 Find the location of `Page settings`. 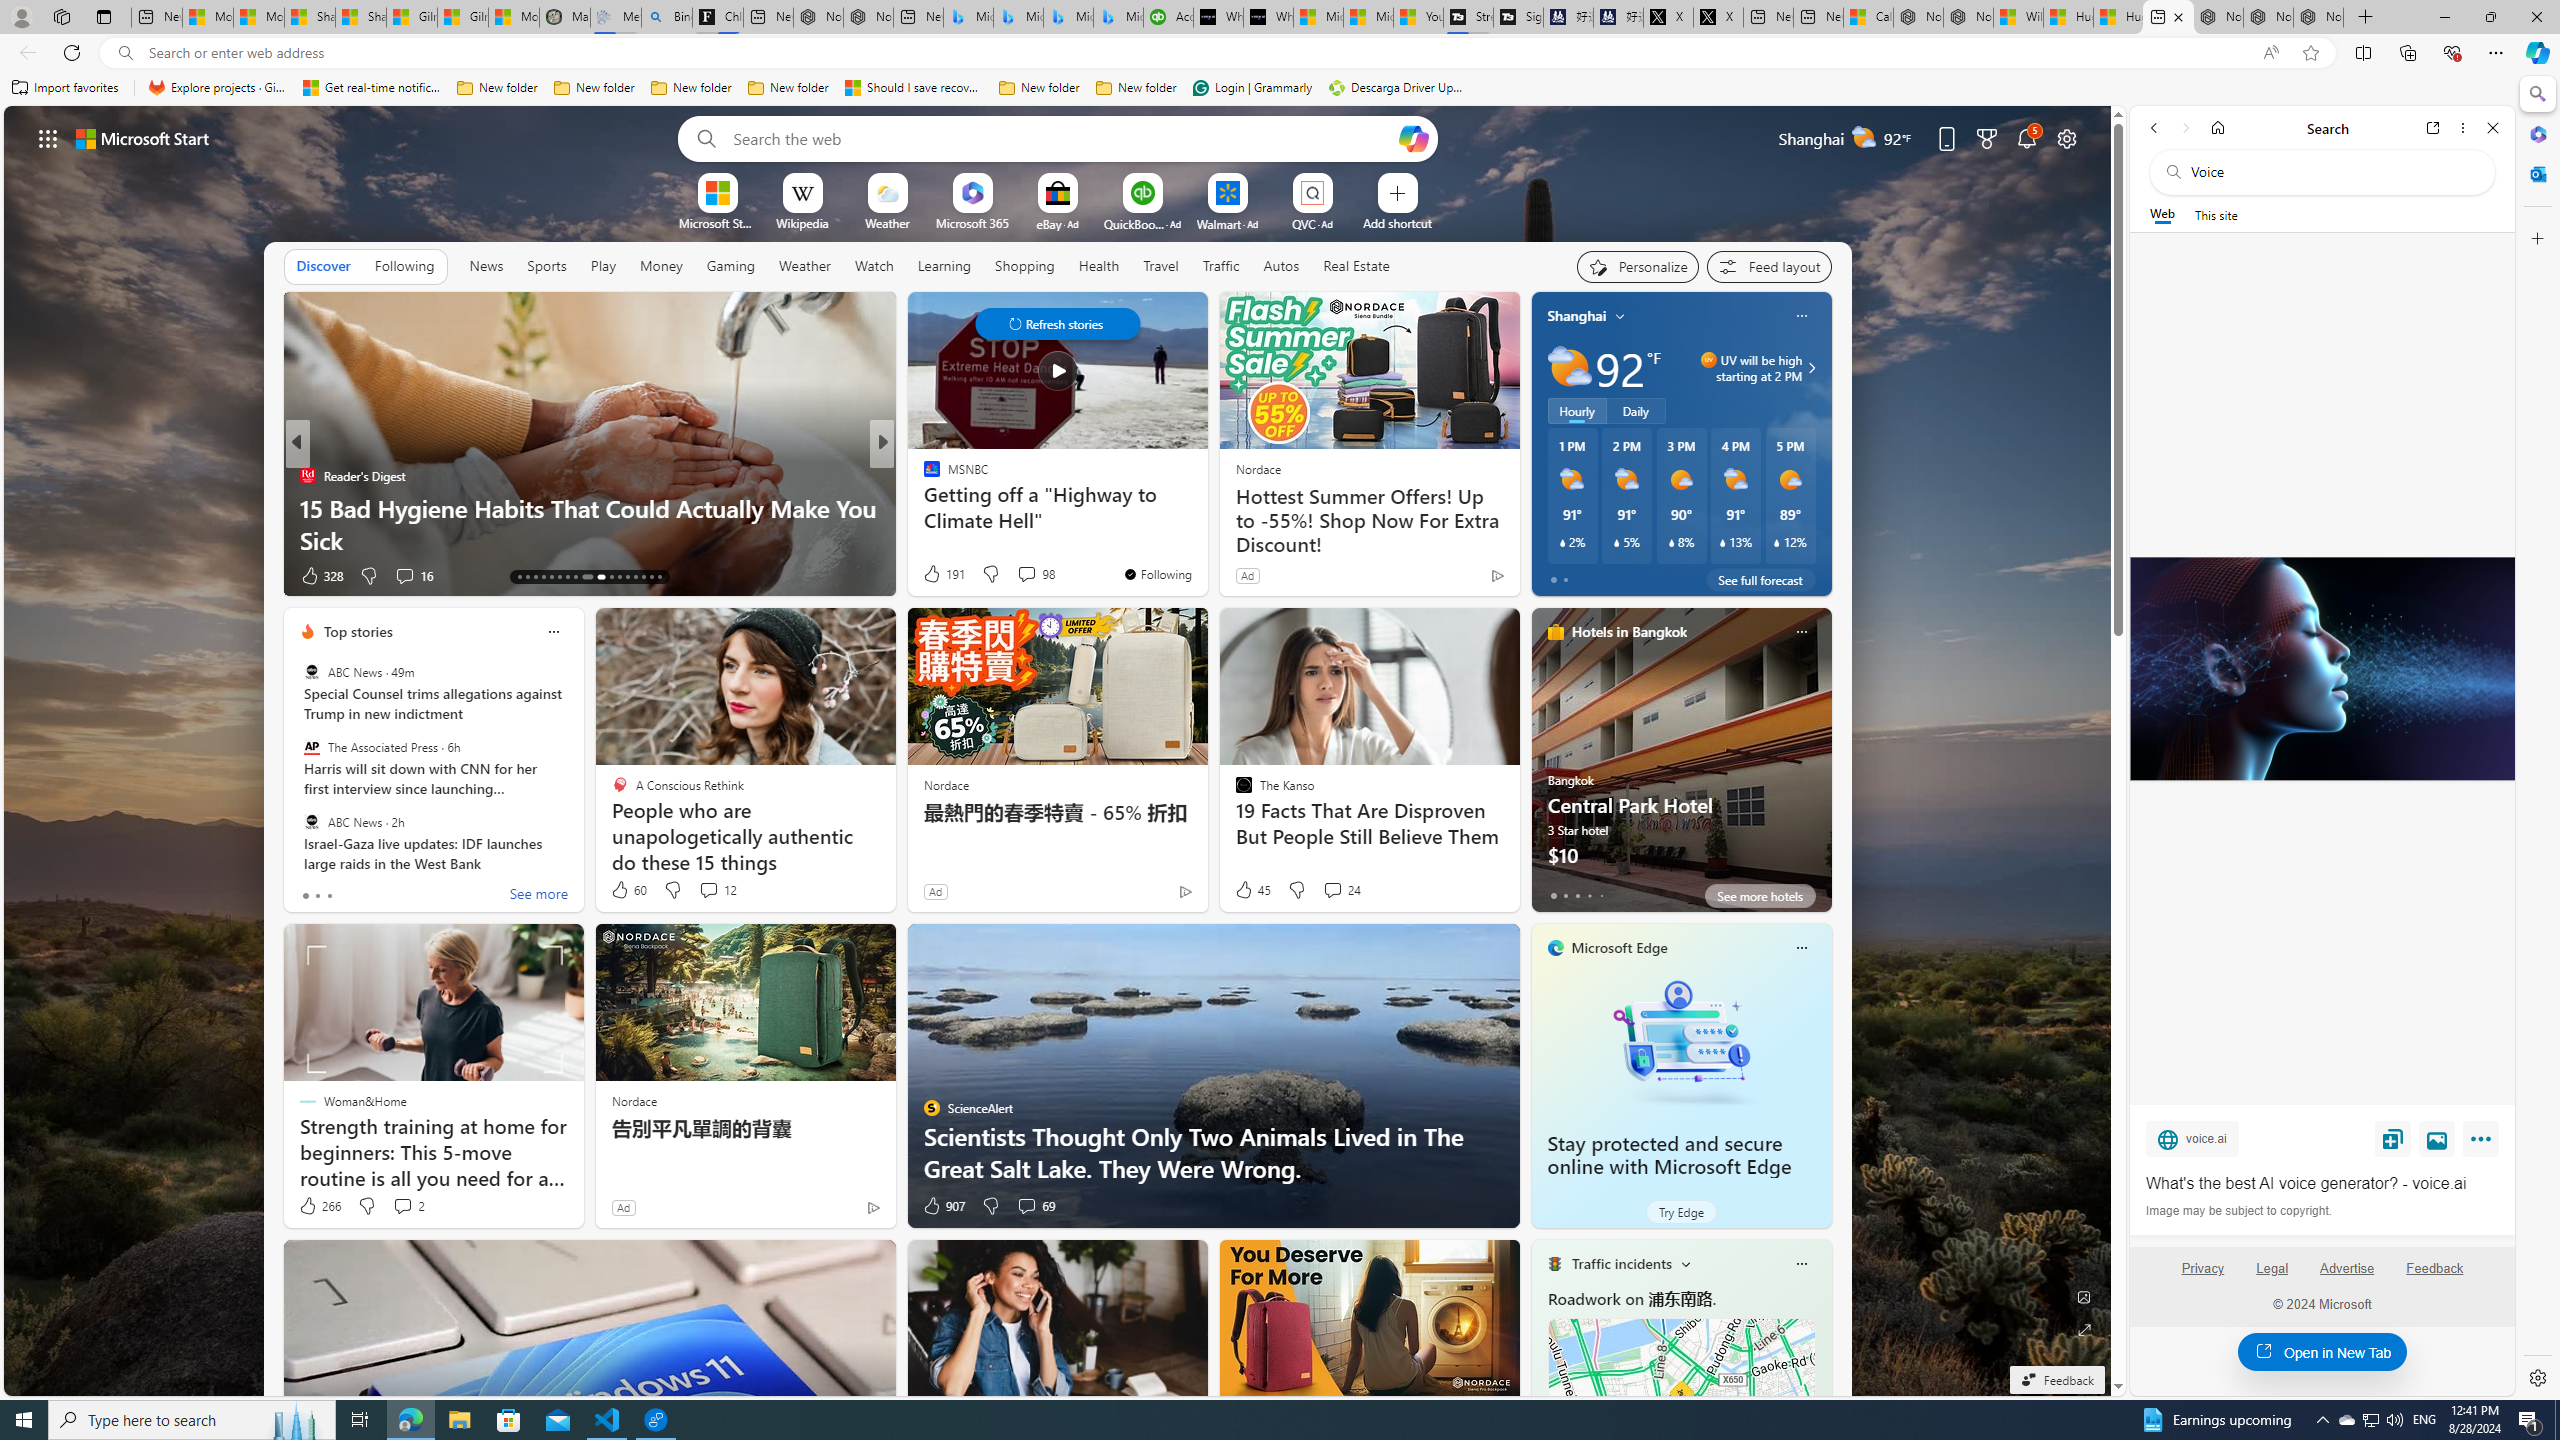

Page settings is located at coordinates (2067, 138).